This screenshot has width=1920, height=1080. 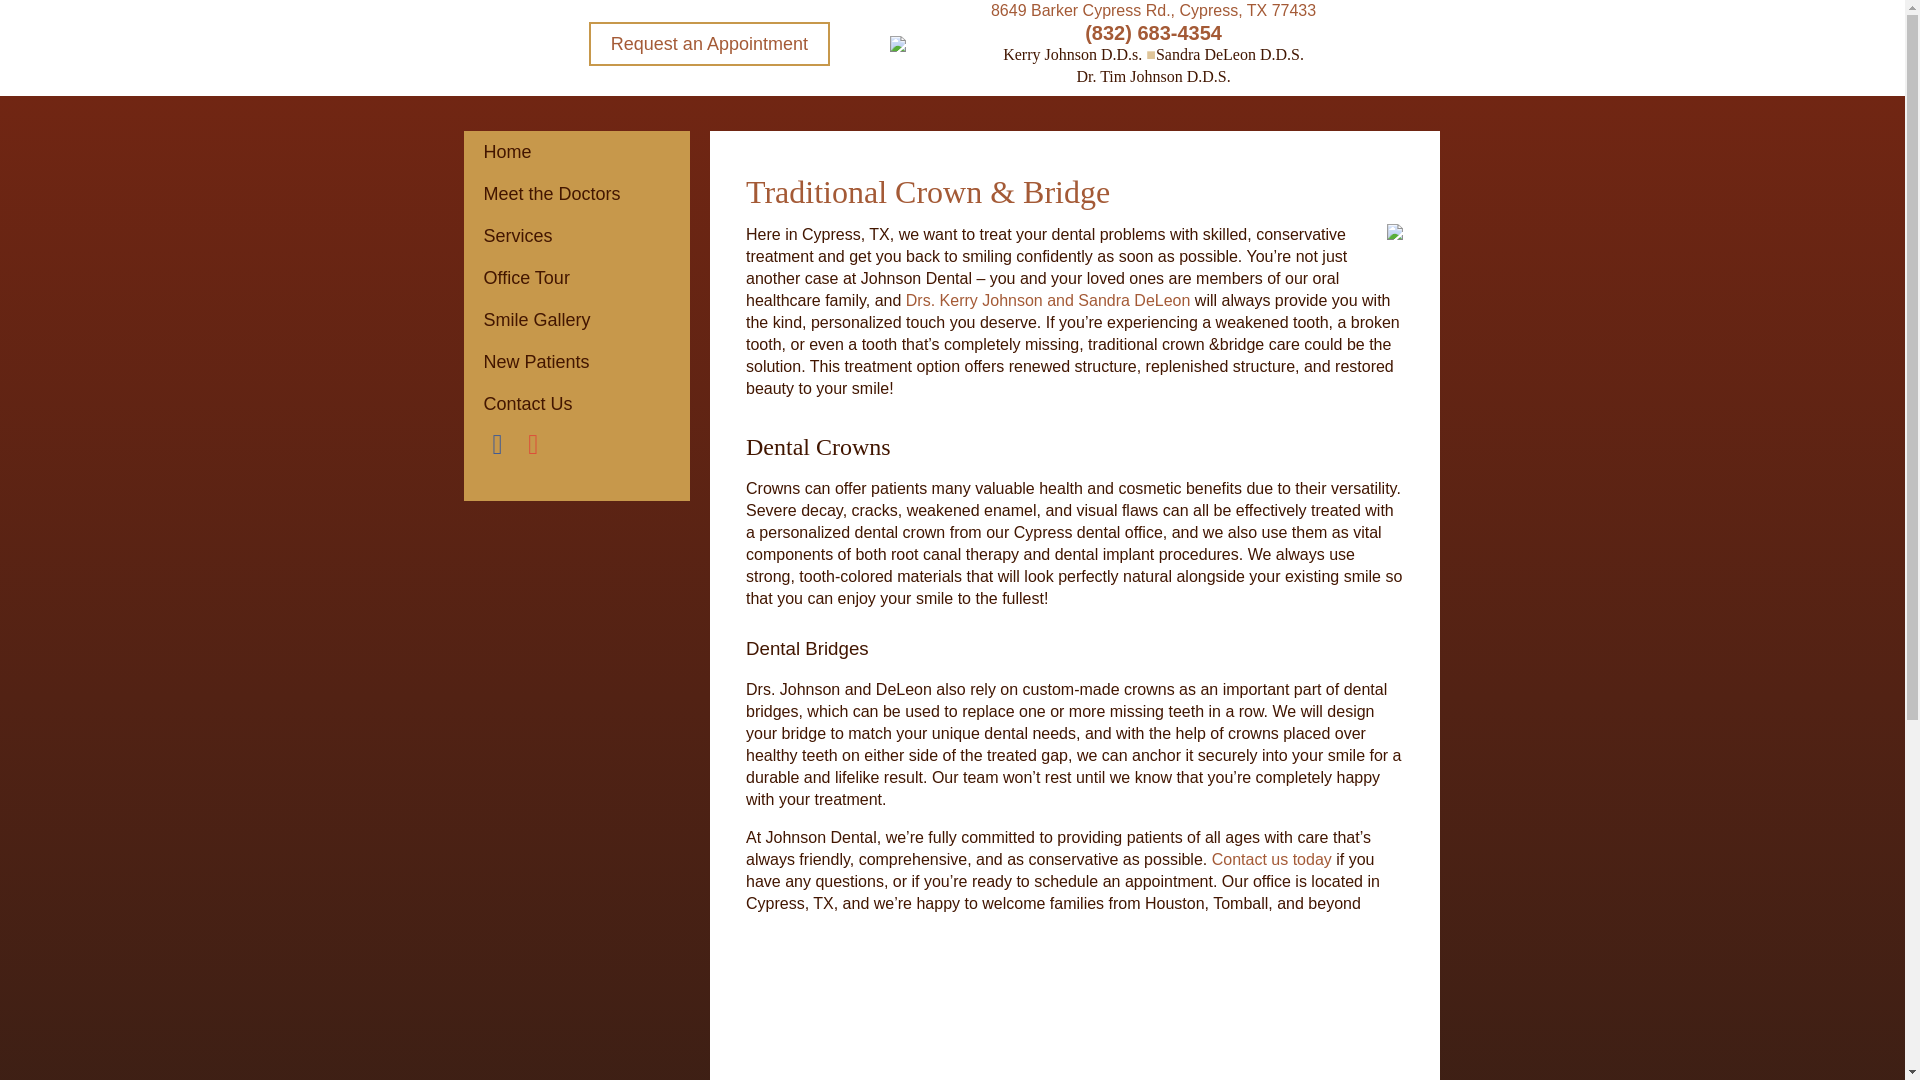 I want to click on Contact us today, so click(x=1272, y=860).